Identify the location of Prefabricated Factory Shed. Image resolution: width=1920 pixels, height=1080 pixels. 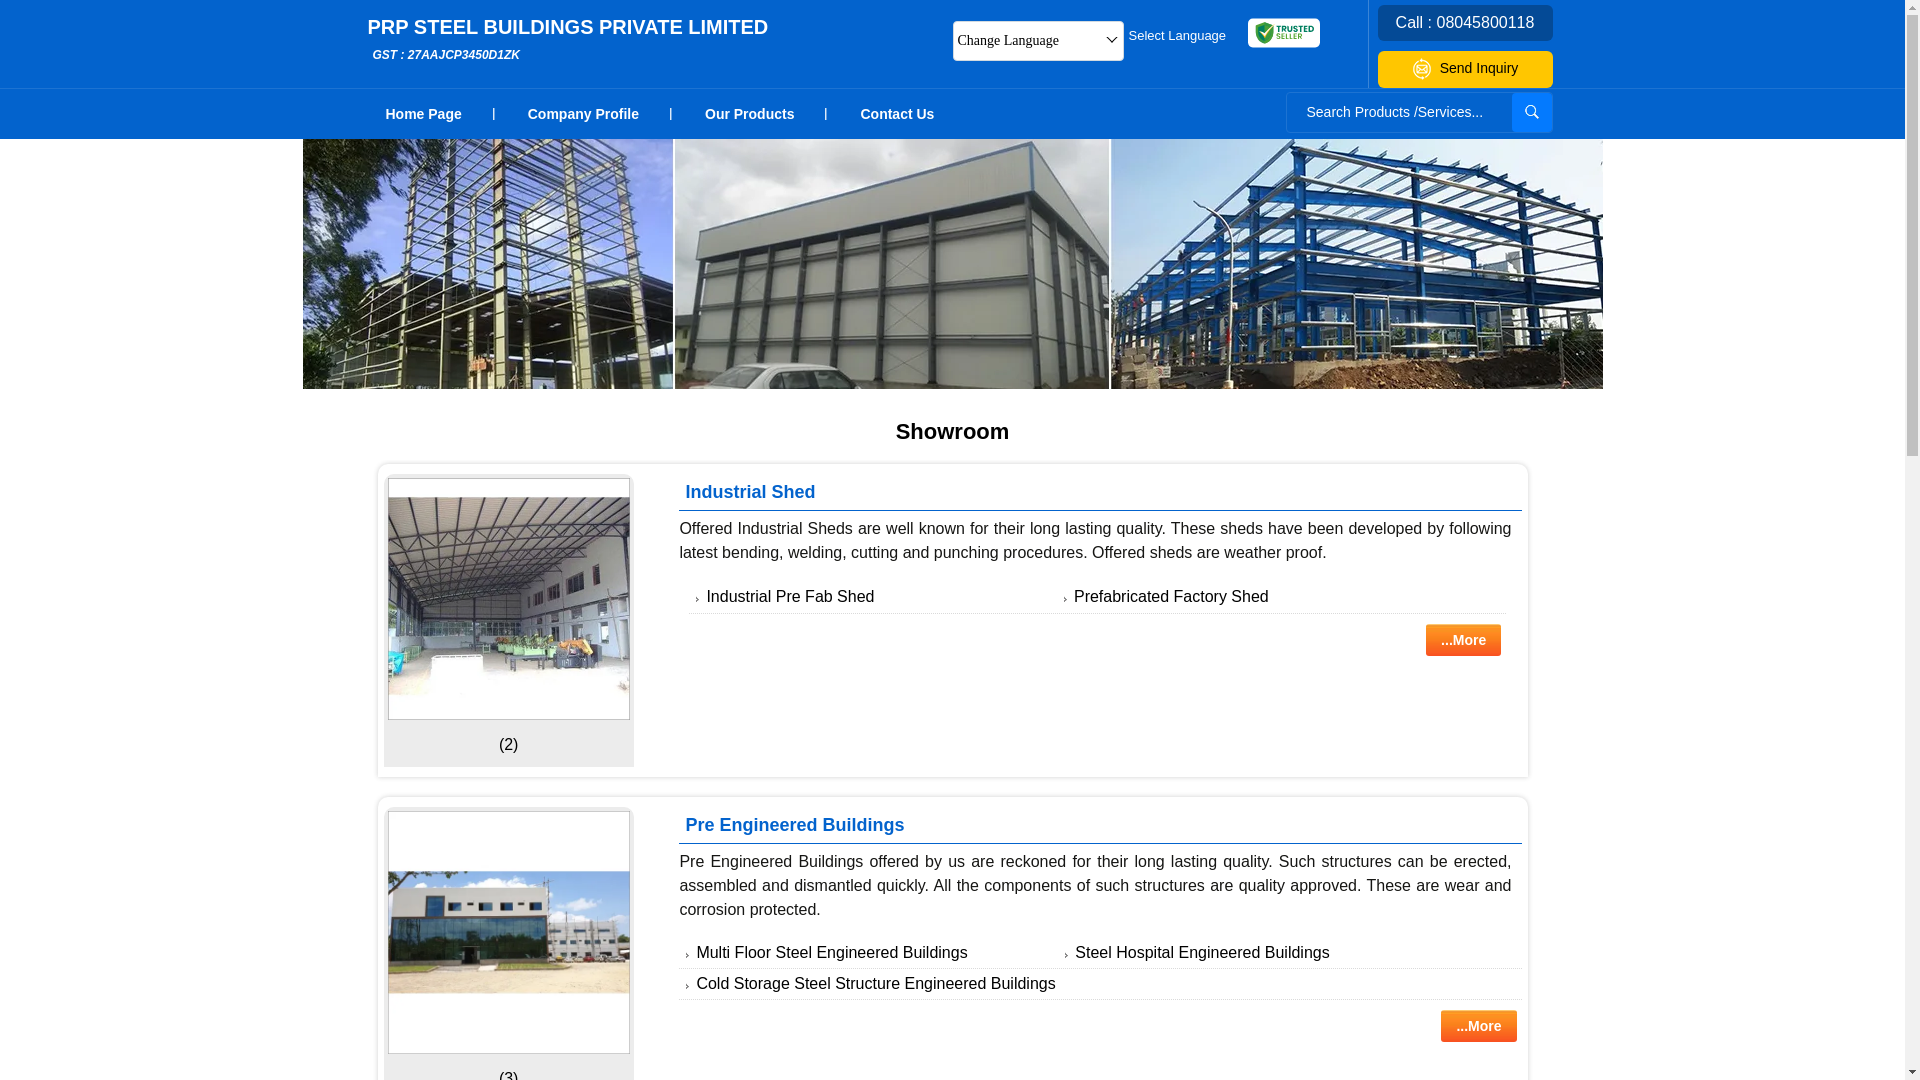
(750, 114).